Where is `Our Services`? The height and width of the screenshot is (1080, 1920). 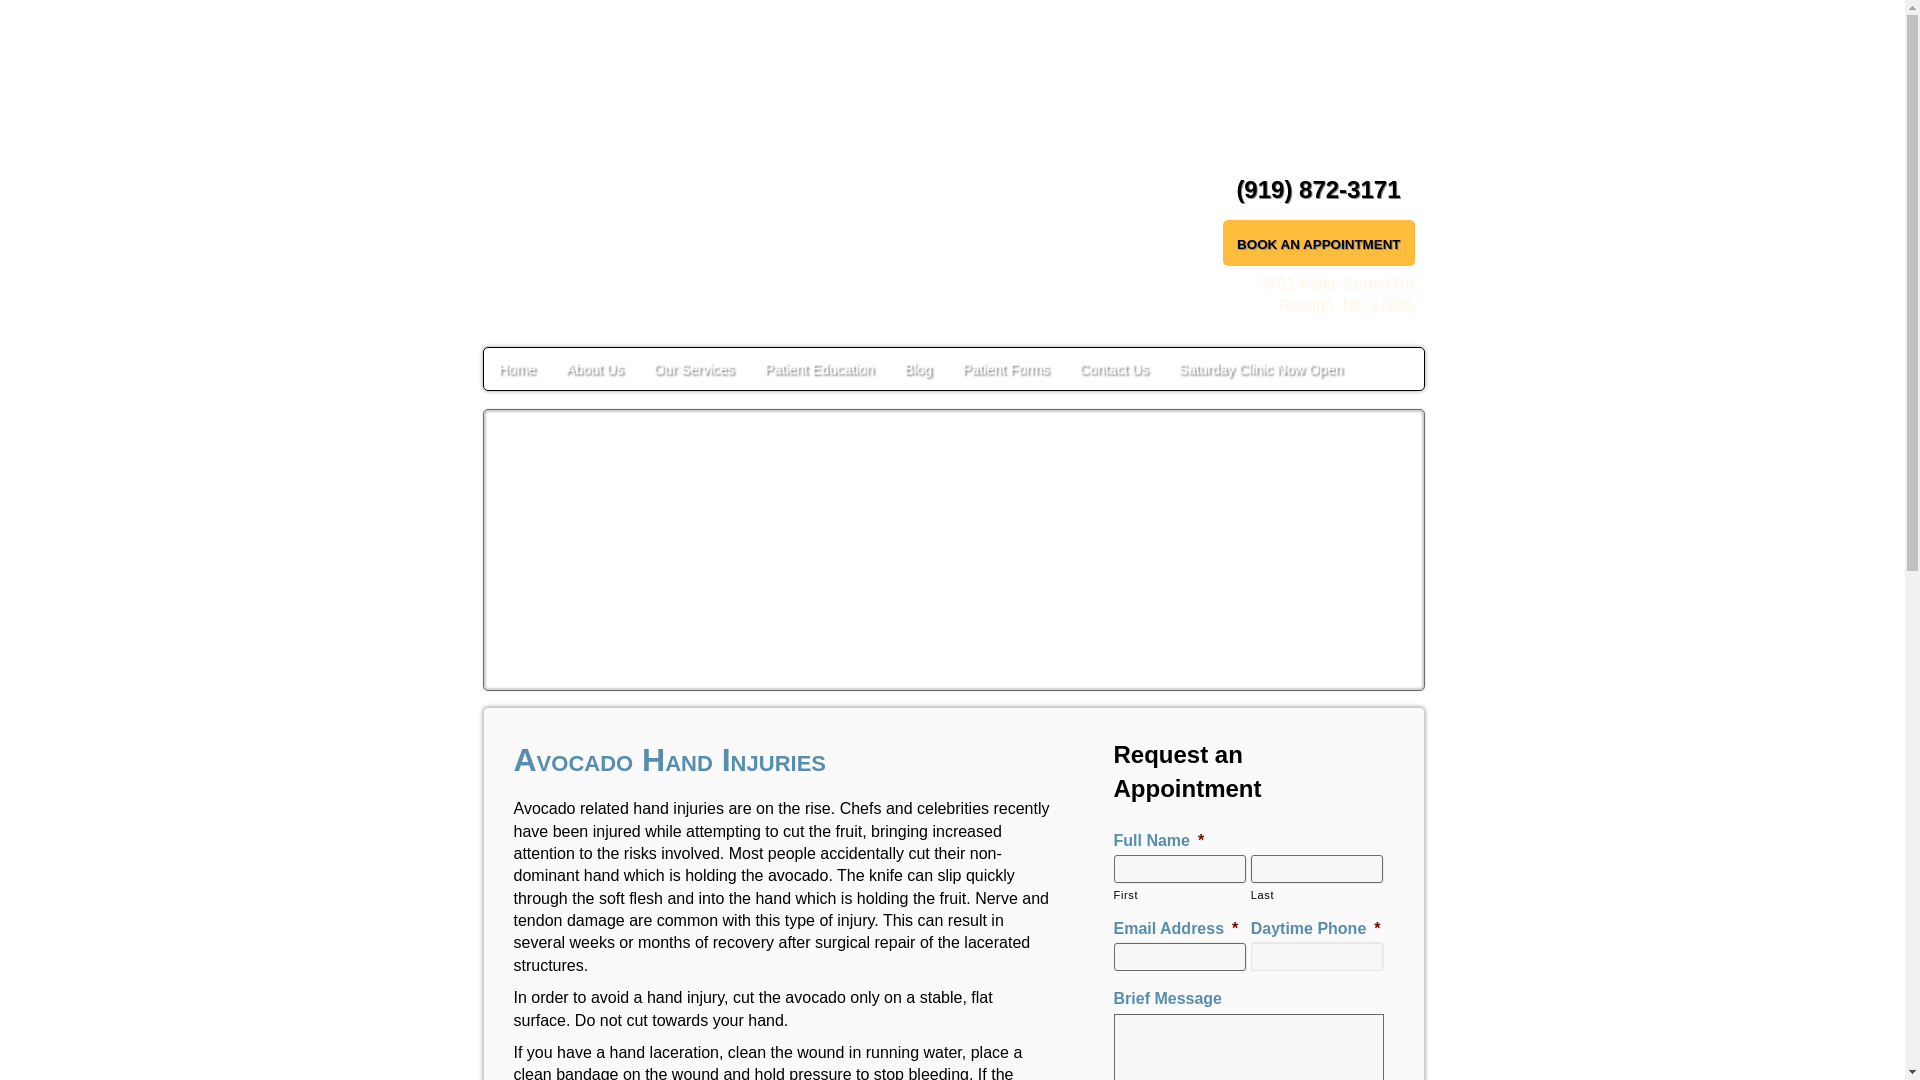
Our Services is located at coordinates (692, 368).